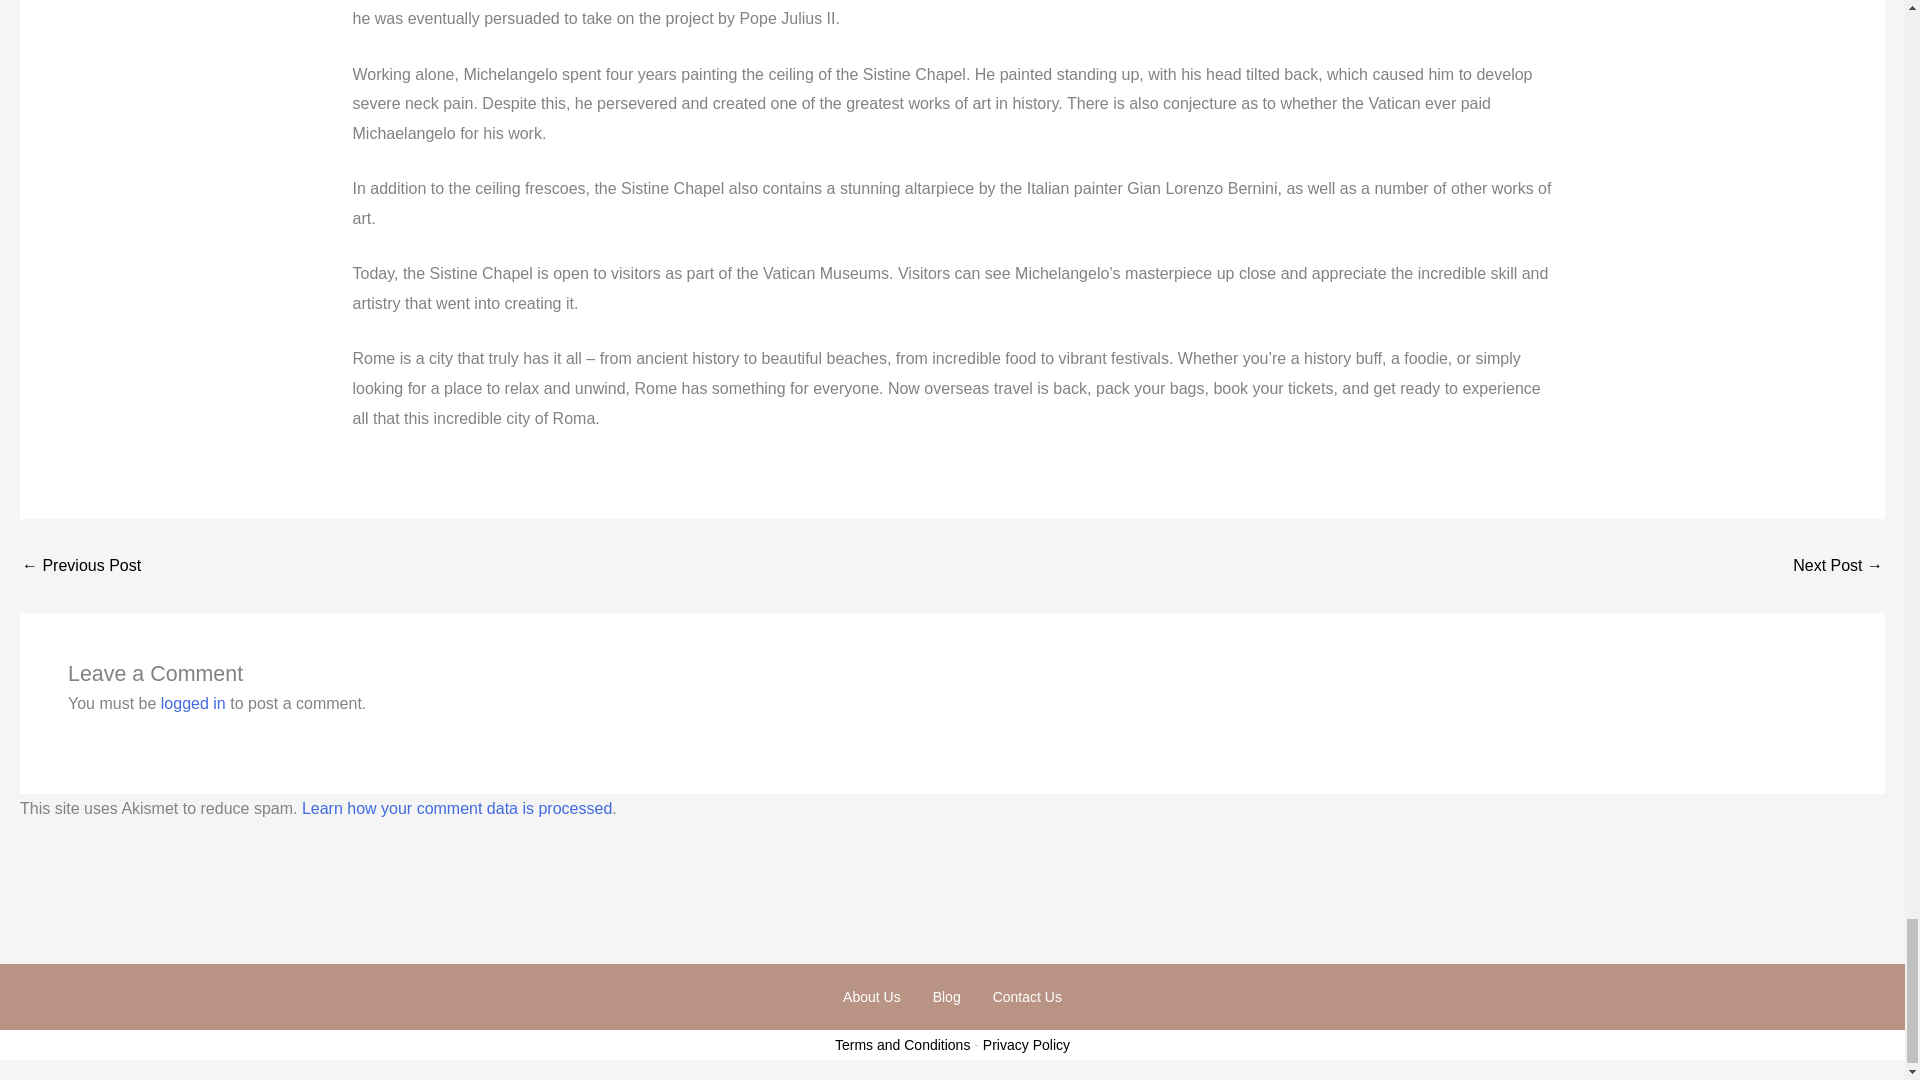 This screenshot has height=1080, width=1920. Describe the element at coordinates (1027, 996) in the screenshot. I see `Contact Us` at that location.